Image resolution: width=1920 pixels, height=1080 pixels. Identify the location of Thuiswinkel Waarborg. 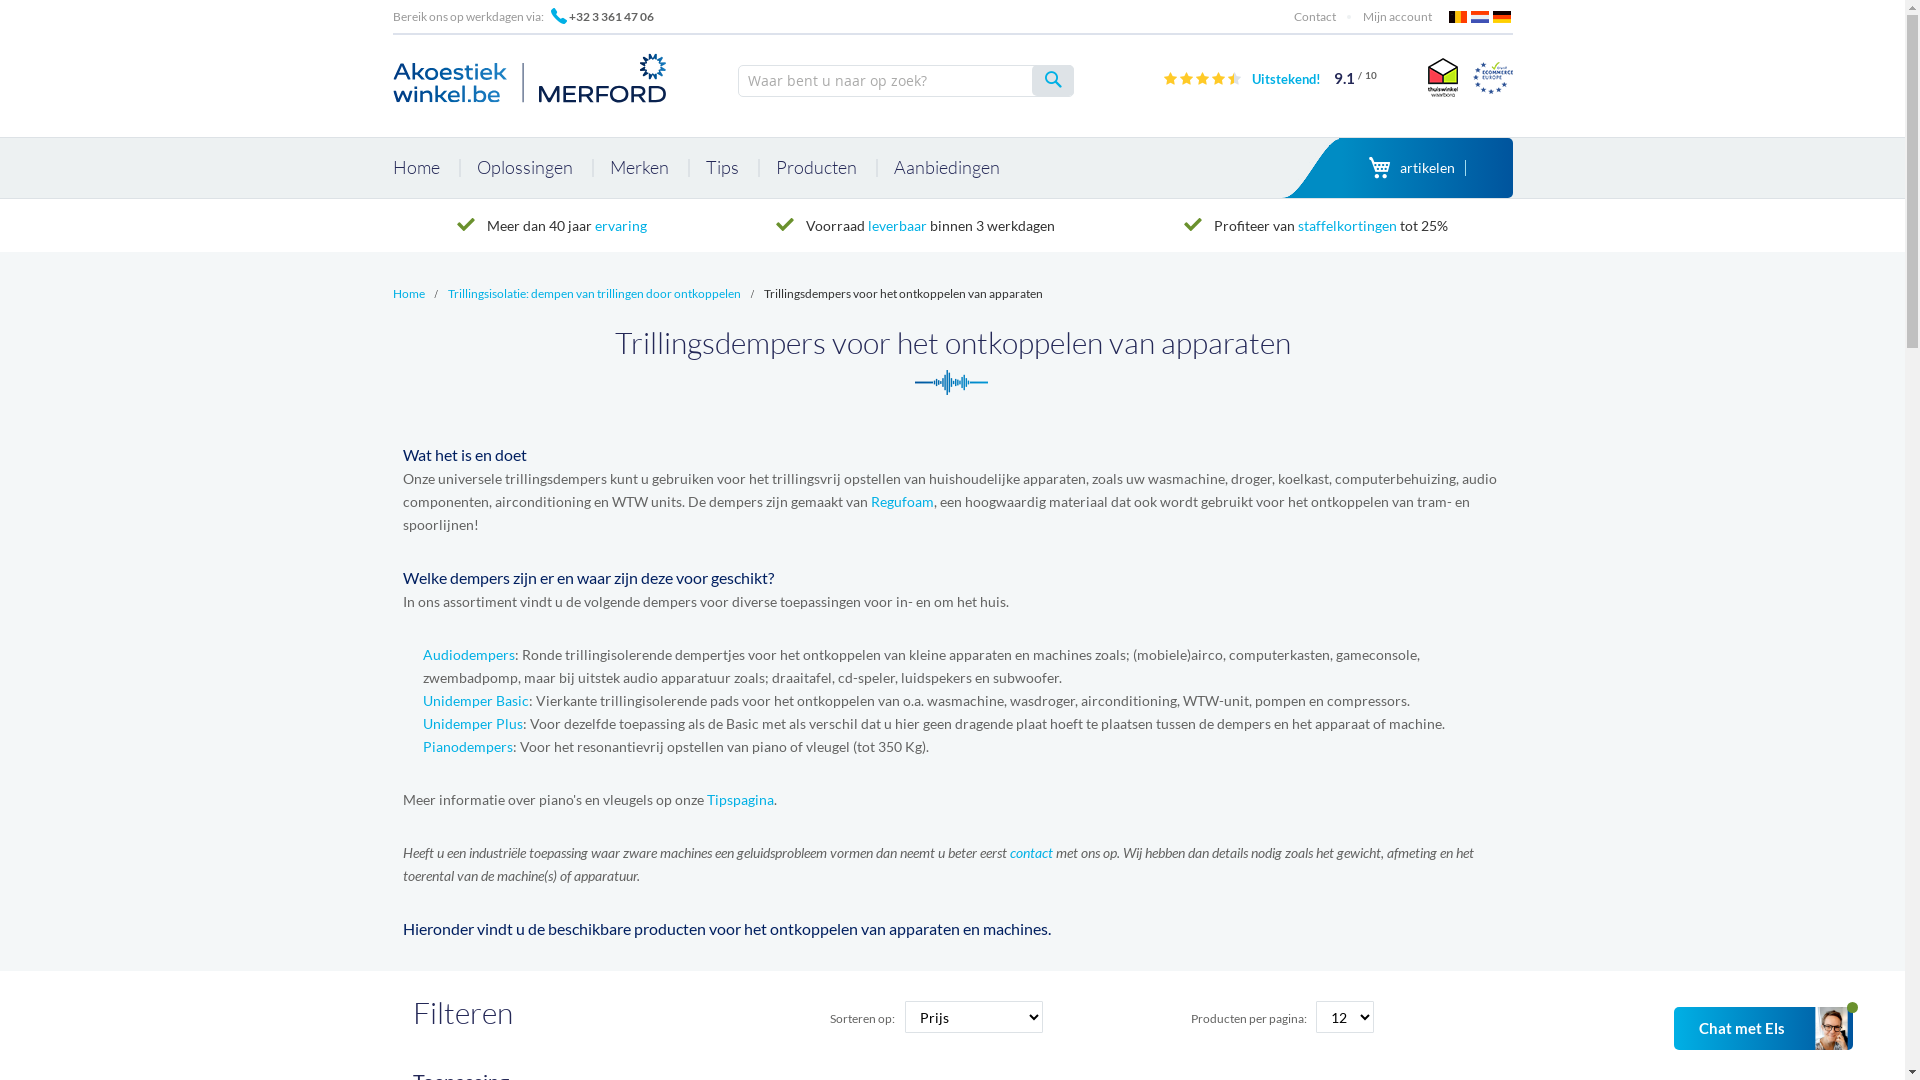
(1440, 77).